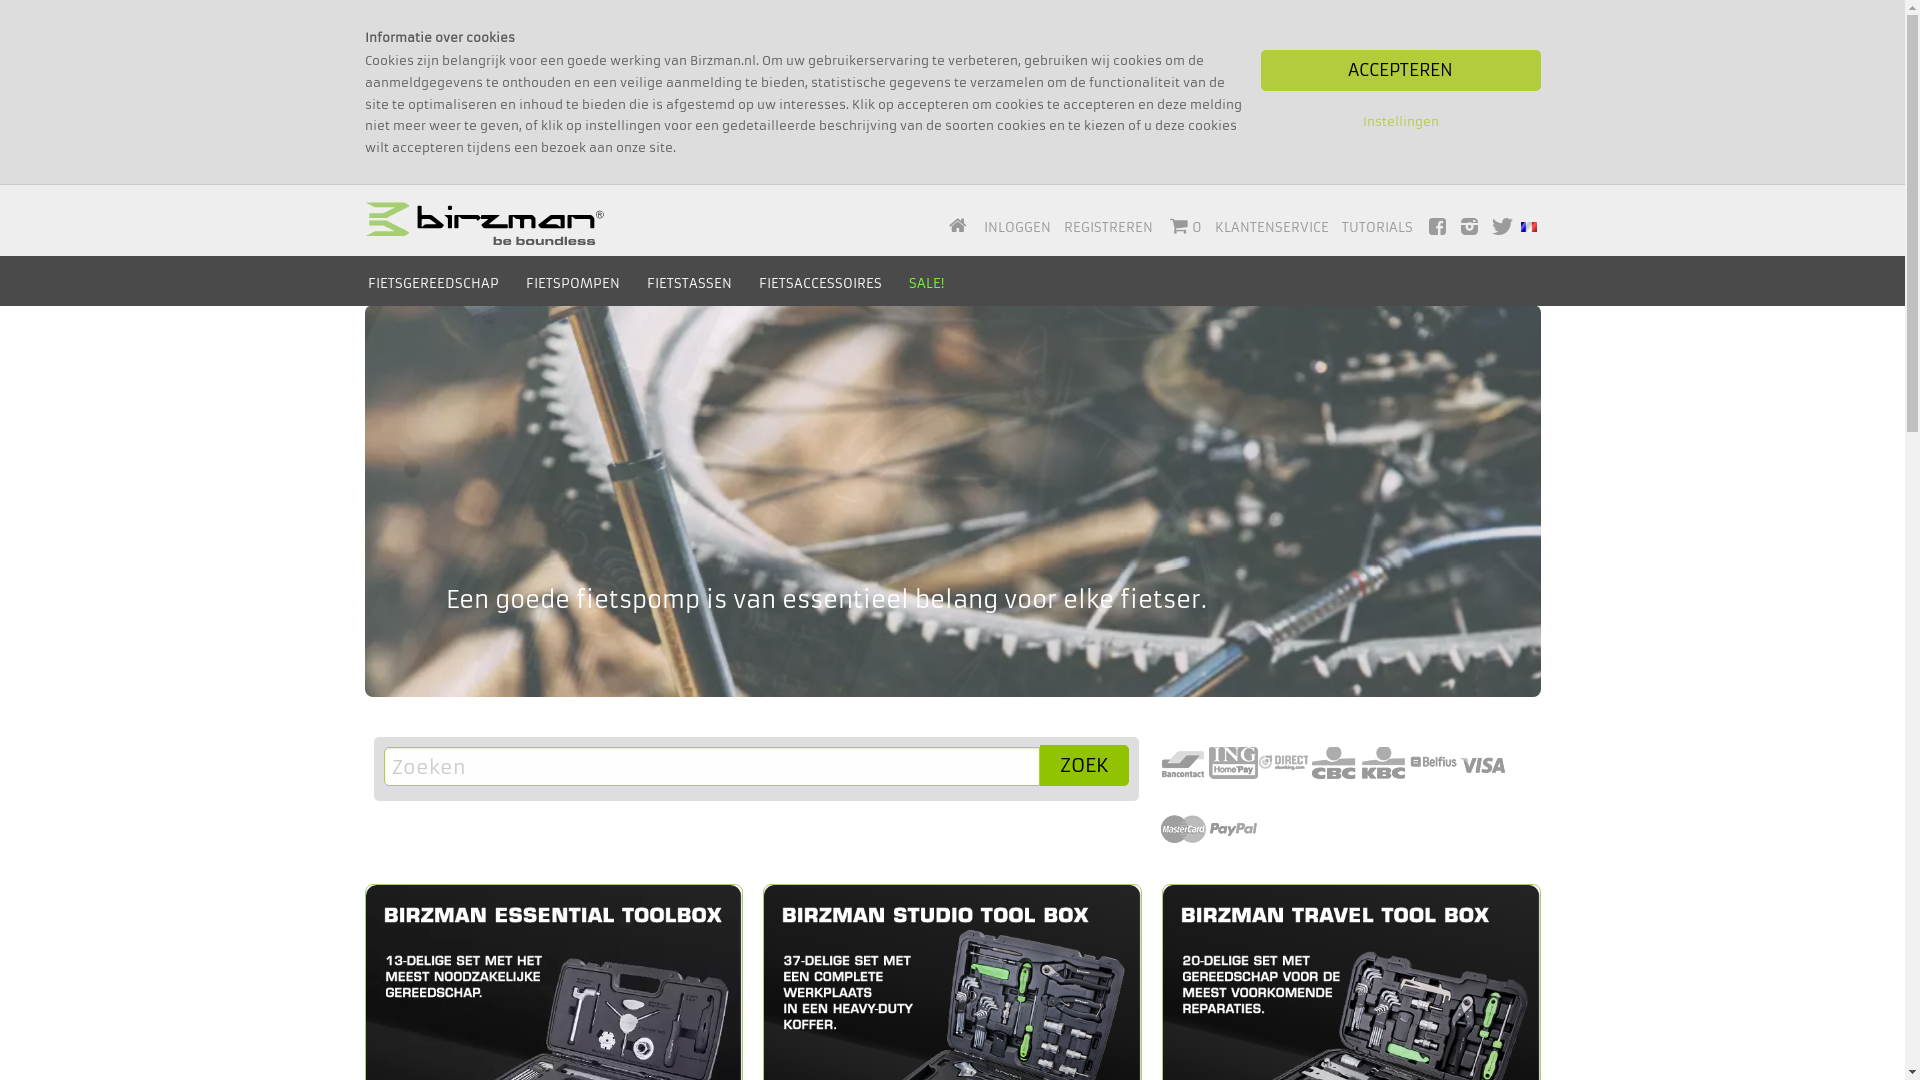 Image resolution: width=1920 pixels, height=1080 pixels. What do you see at coordinates (1084, 766) in the screenshot?
I see `ZOEK` at bounding box center [1084, 766].